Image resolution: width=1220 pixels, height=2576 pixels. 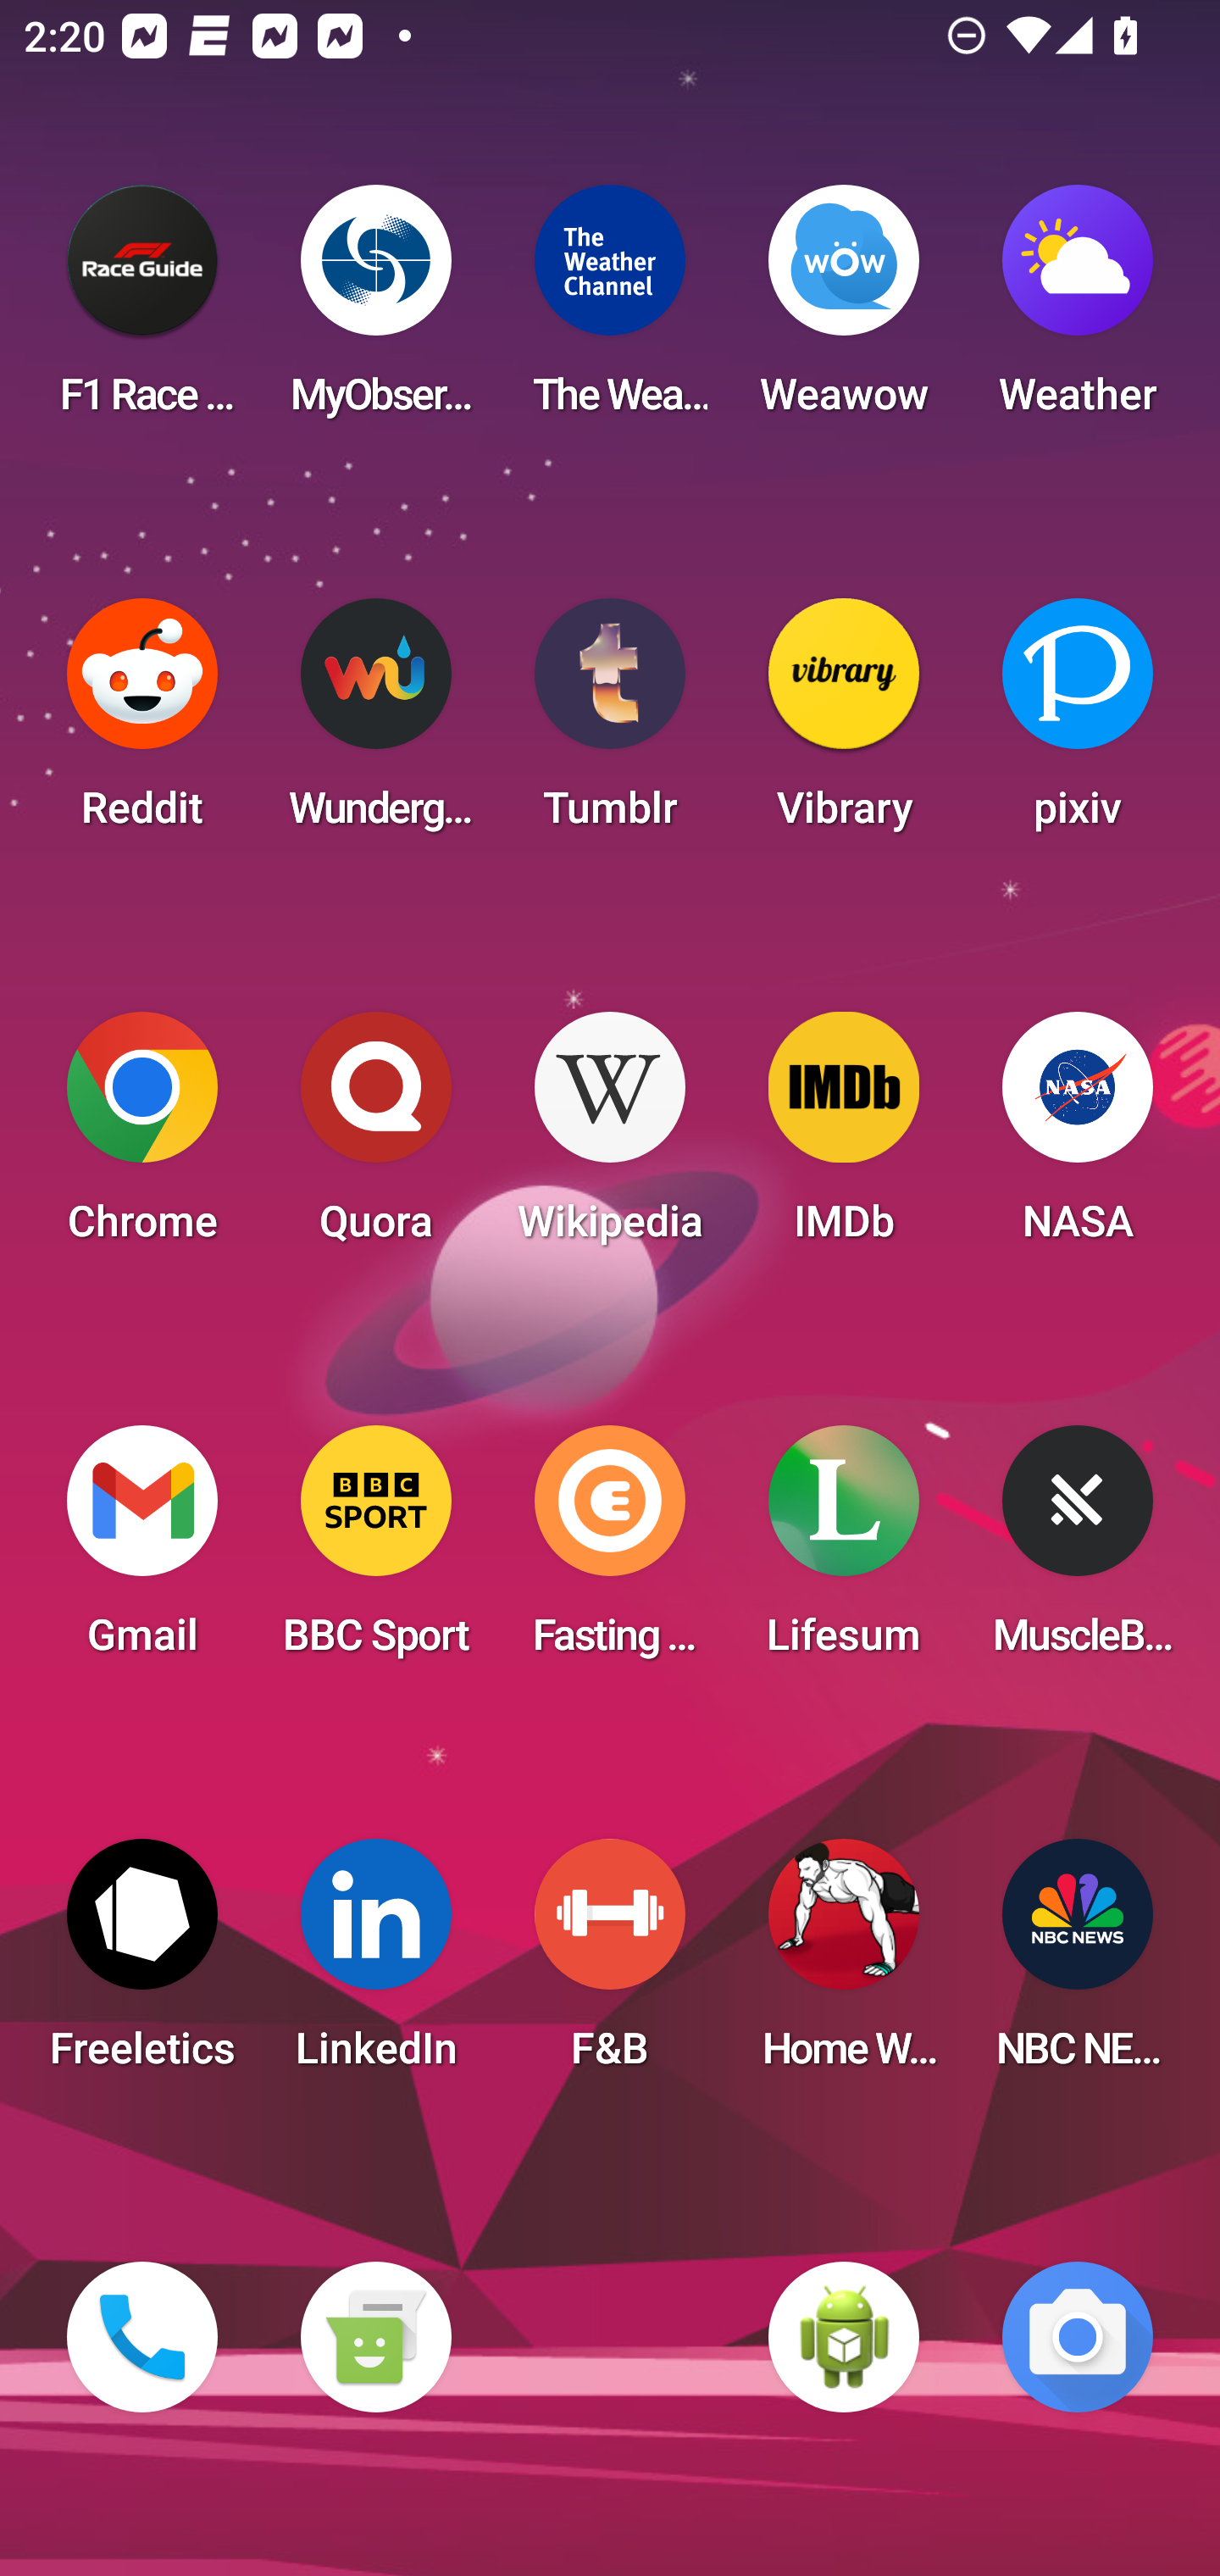 I want to click on Lifesum, so click(x=844, y=1551).